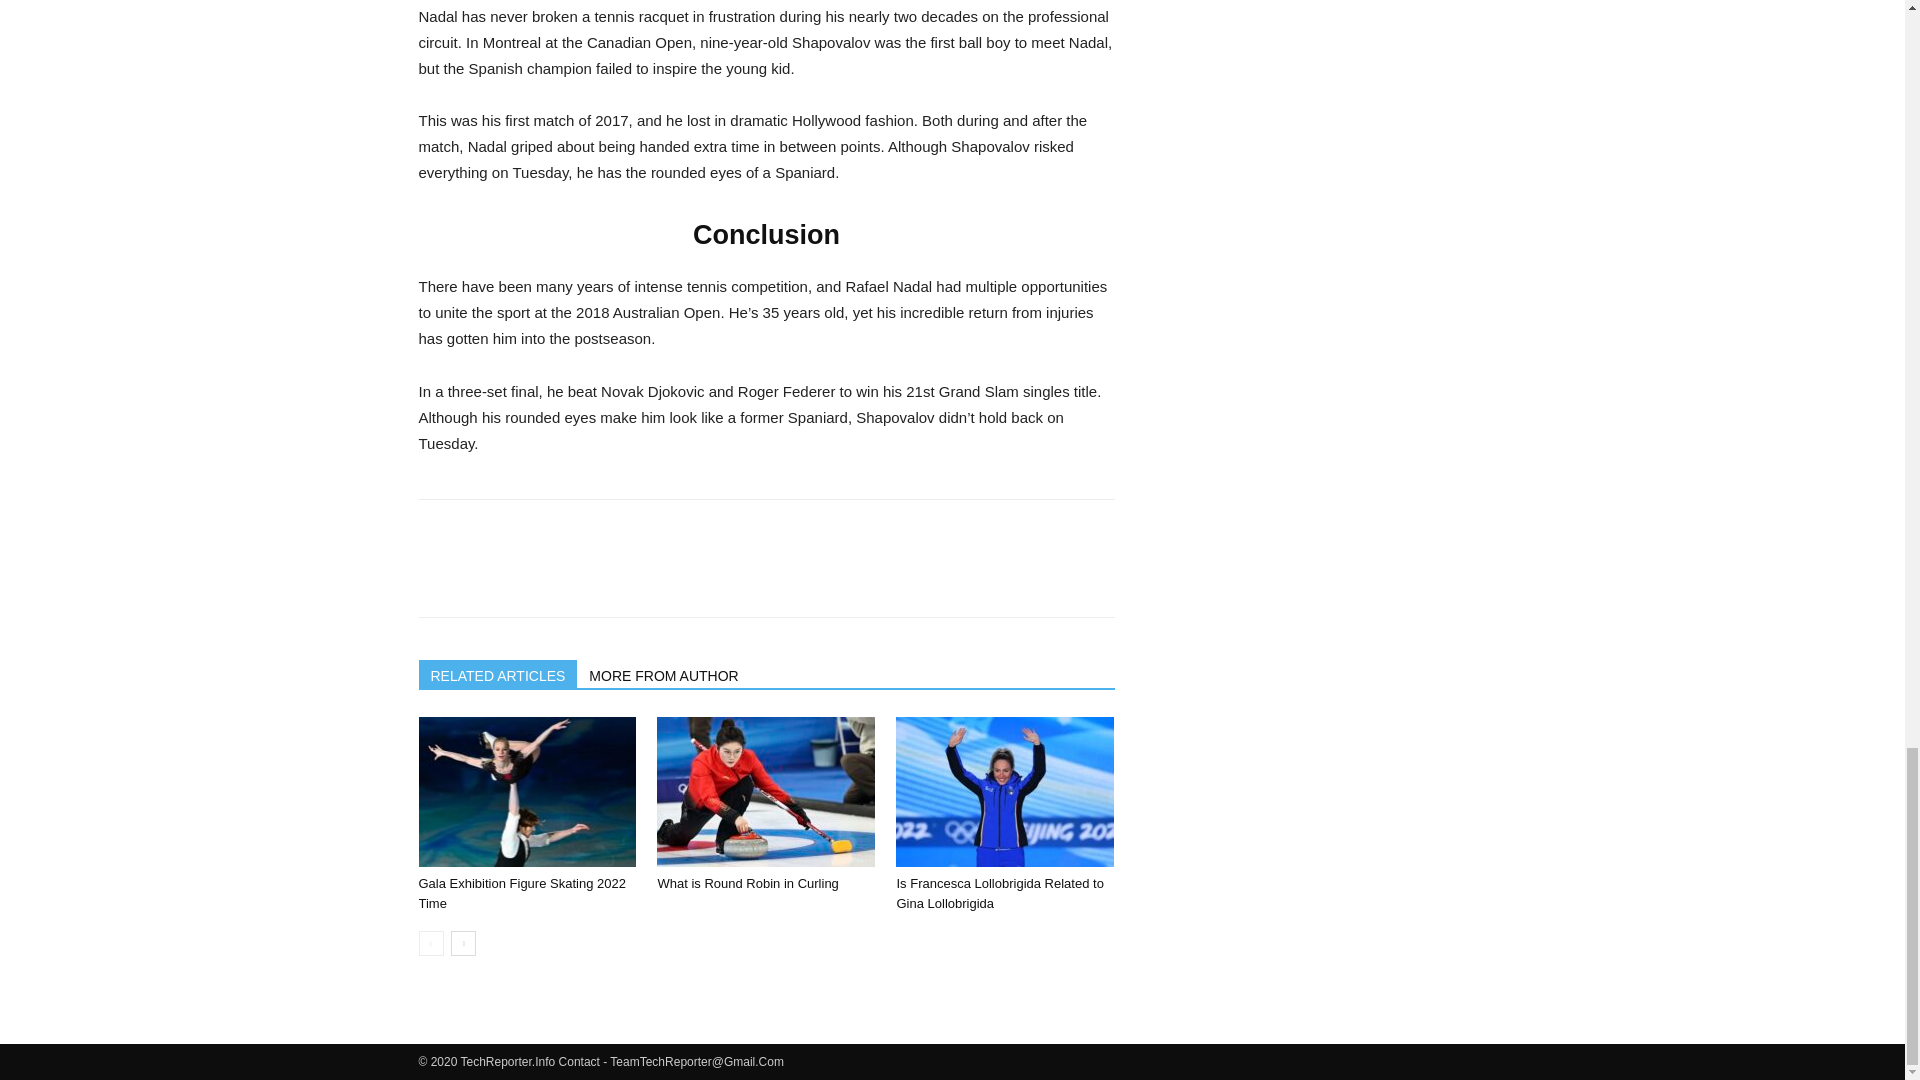  I want to click on Gala Exhibition Figure Skating 2022 Time, so click(522, 893).